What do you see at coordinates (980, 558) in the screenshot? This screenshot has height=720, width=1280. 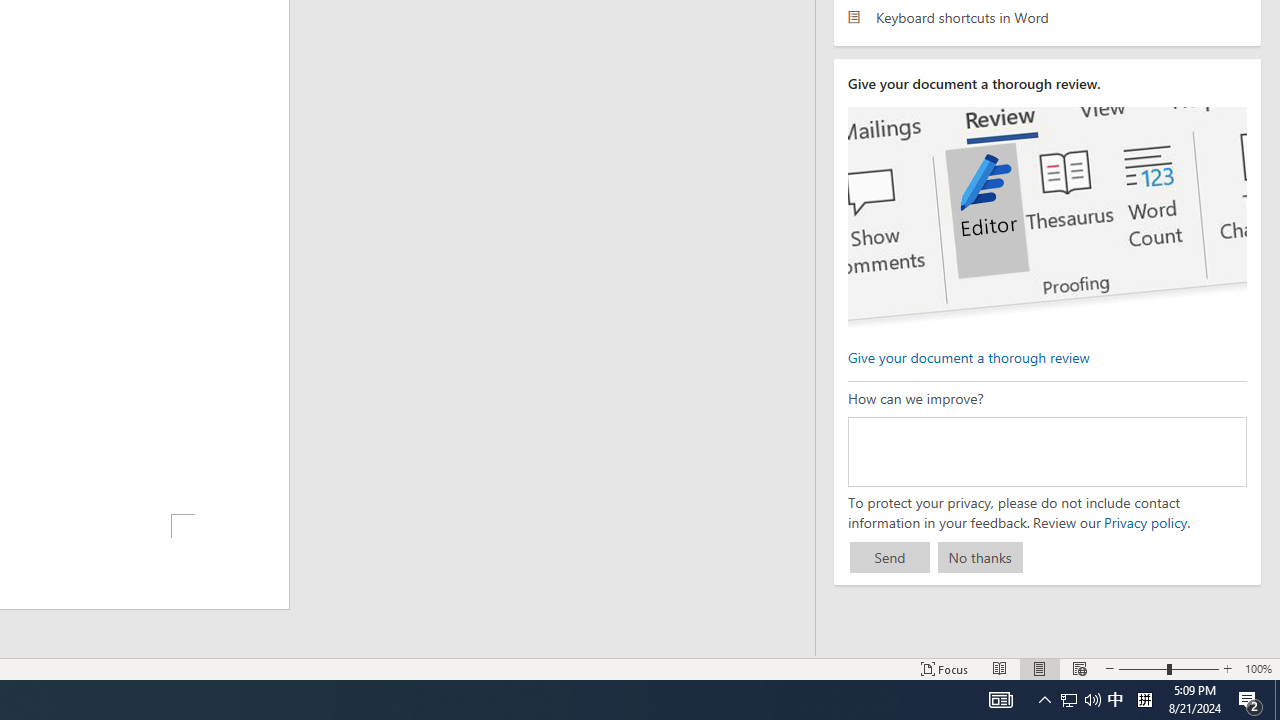 I see `No thanks` at bounding box center [980, 558].